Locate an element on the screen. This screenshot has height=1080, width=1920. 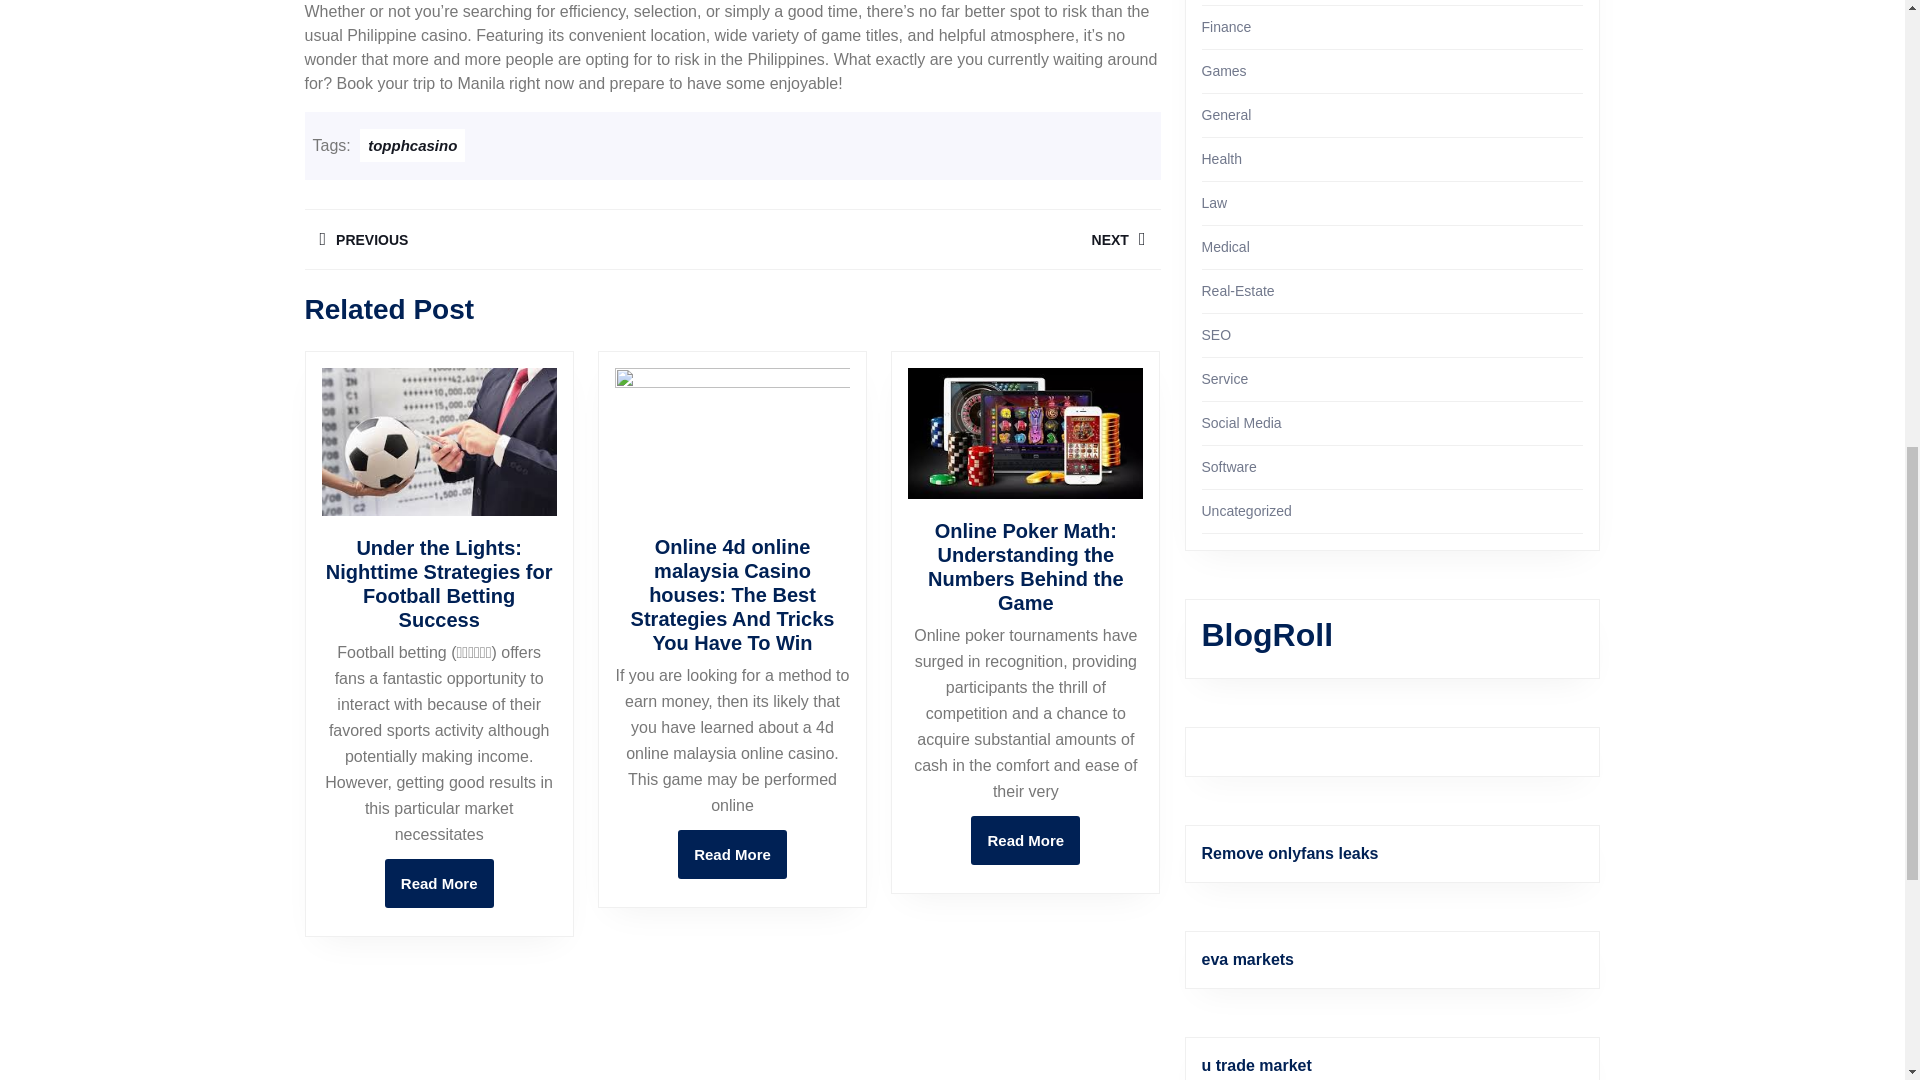
Law is located at coordinates (1214, 202).